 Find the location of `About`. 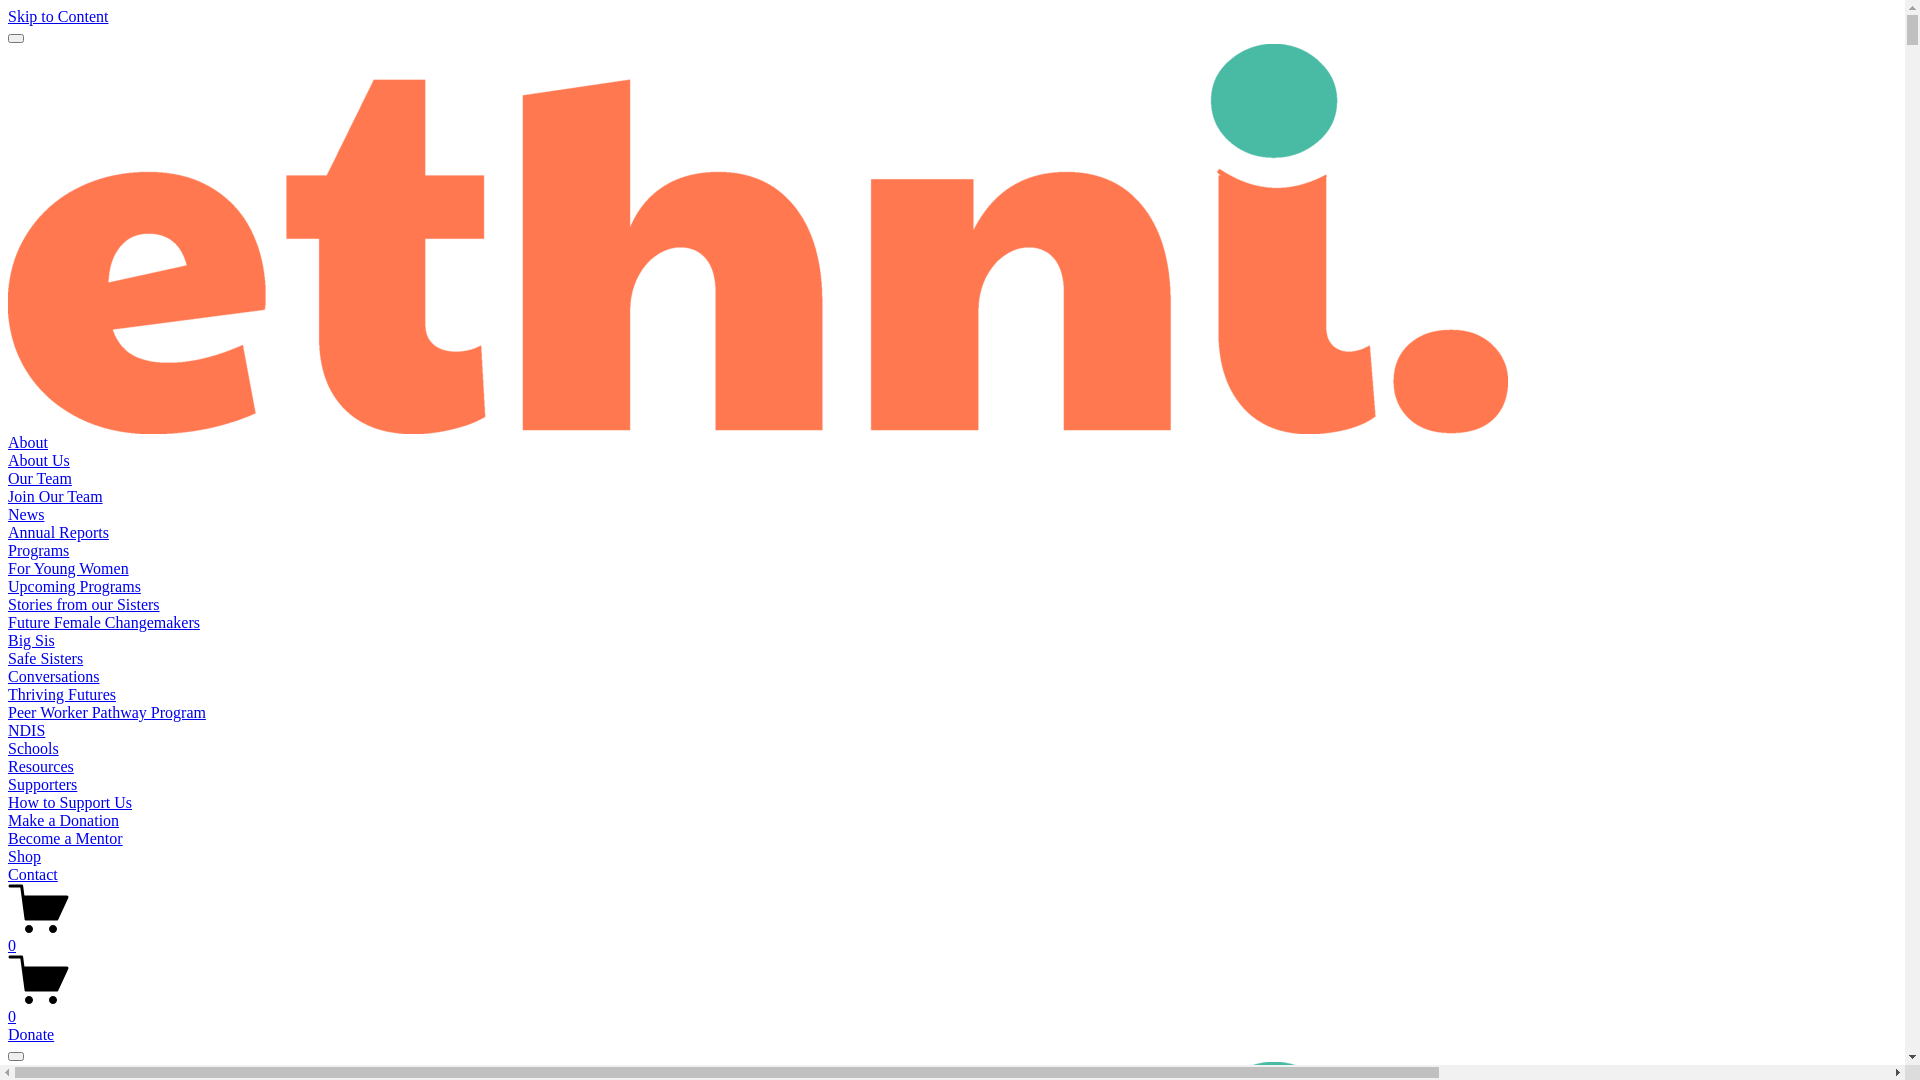

About is located at coordinates (28, 442).